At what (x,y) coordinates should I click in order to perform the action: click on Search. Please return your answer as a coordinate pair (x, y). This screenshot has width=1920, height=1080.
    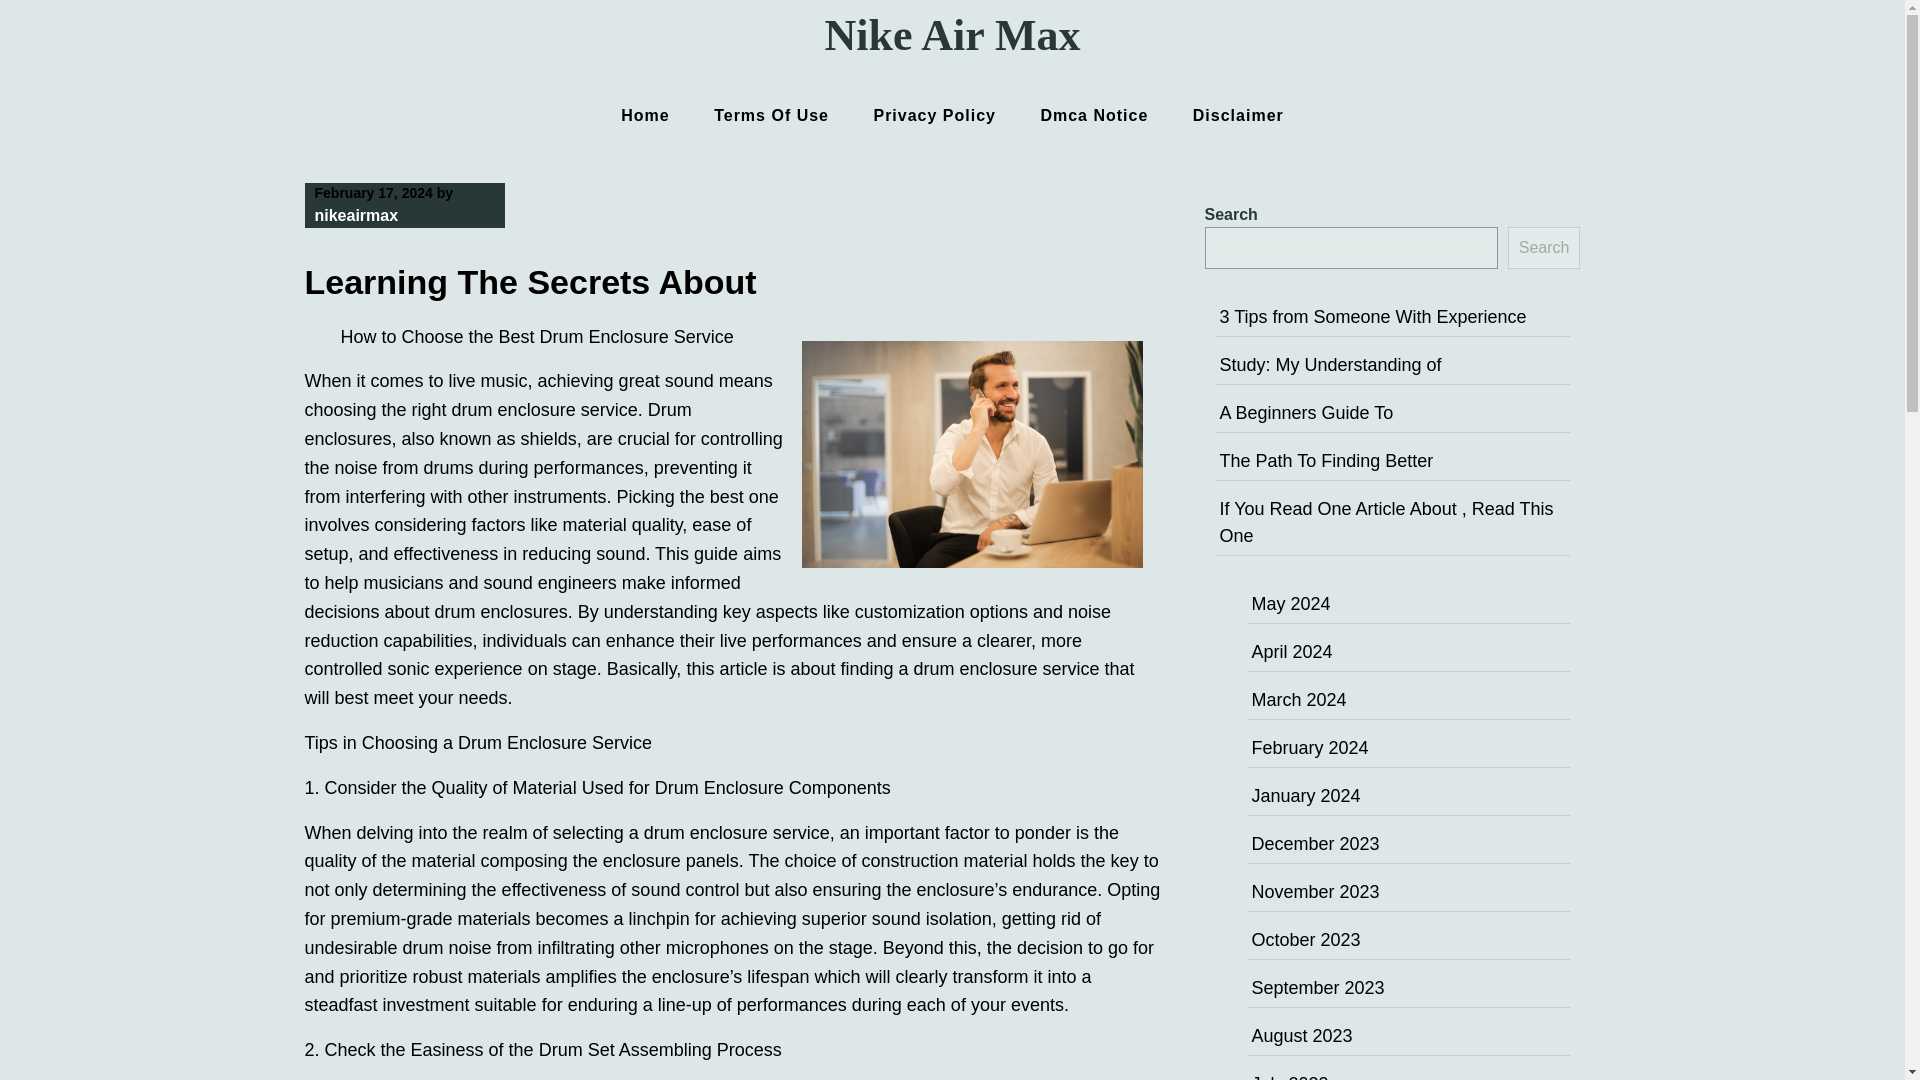
    Looking at the image, I should click on (1544, 247).